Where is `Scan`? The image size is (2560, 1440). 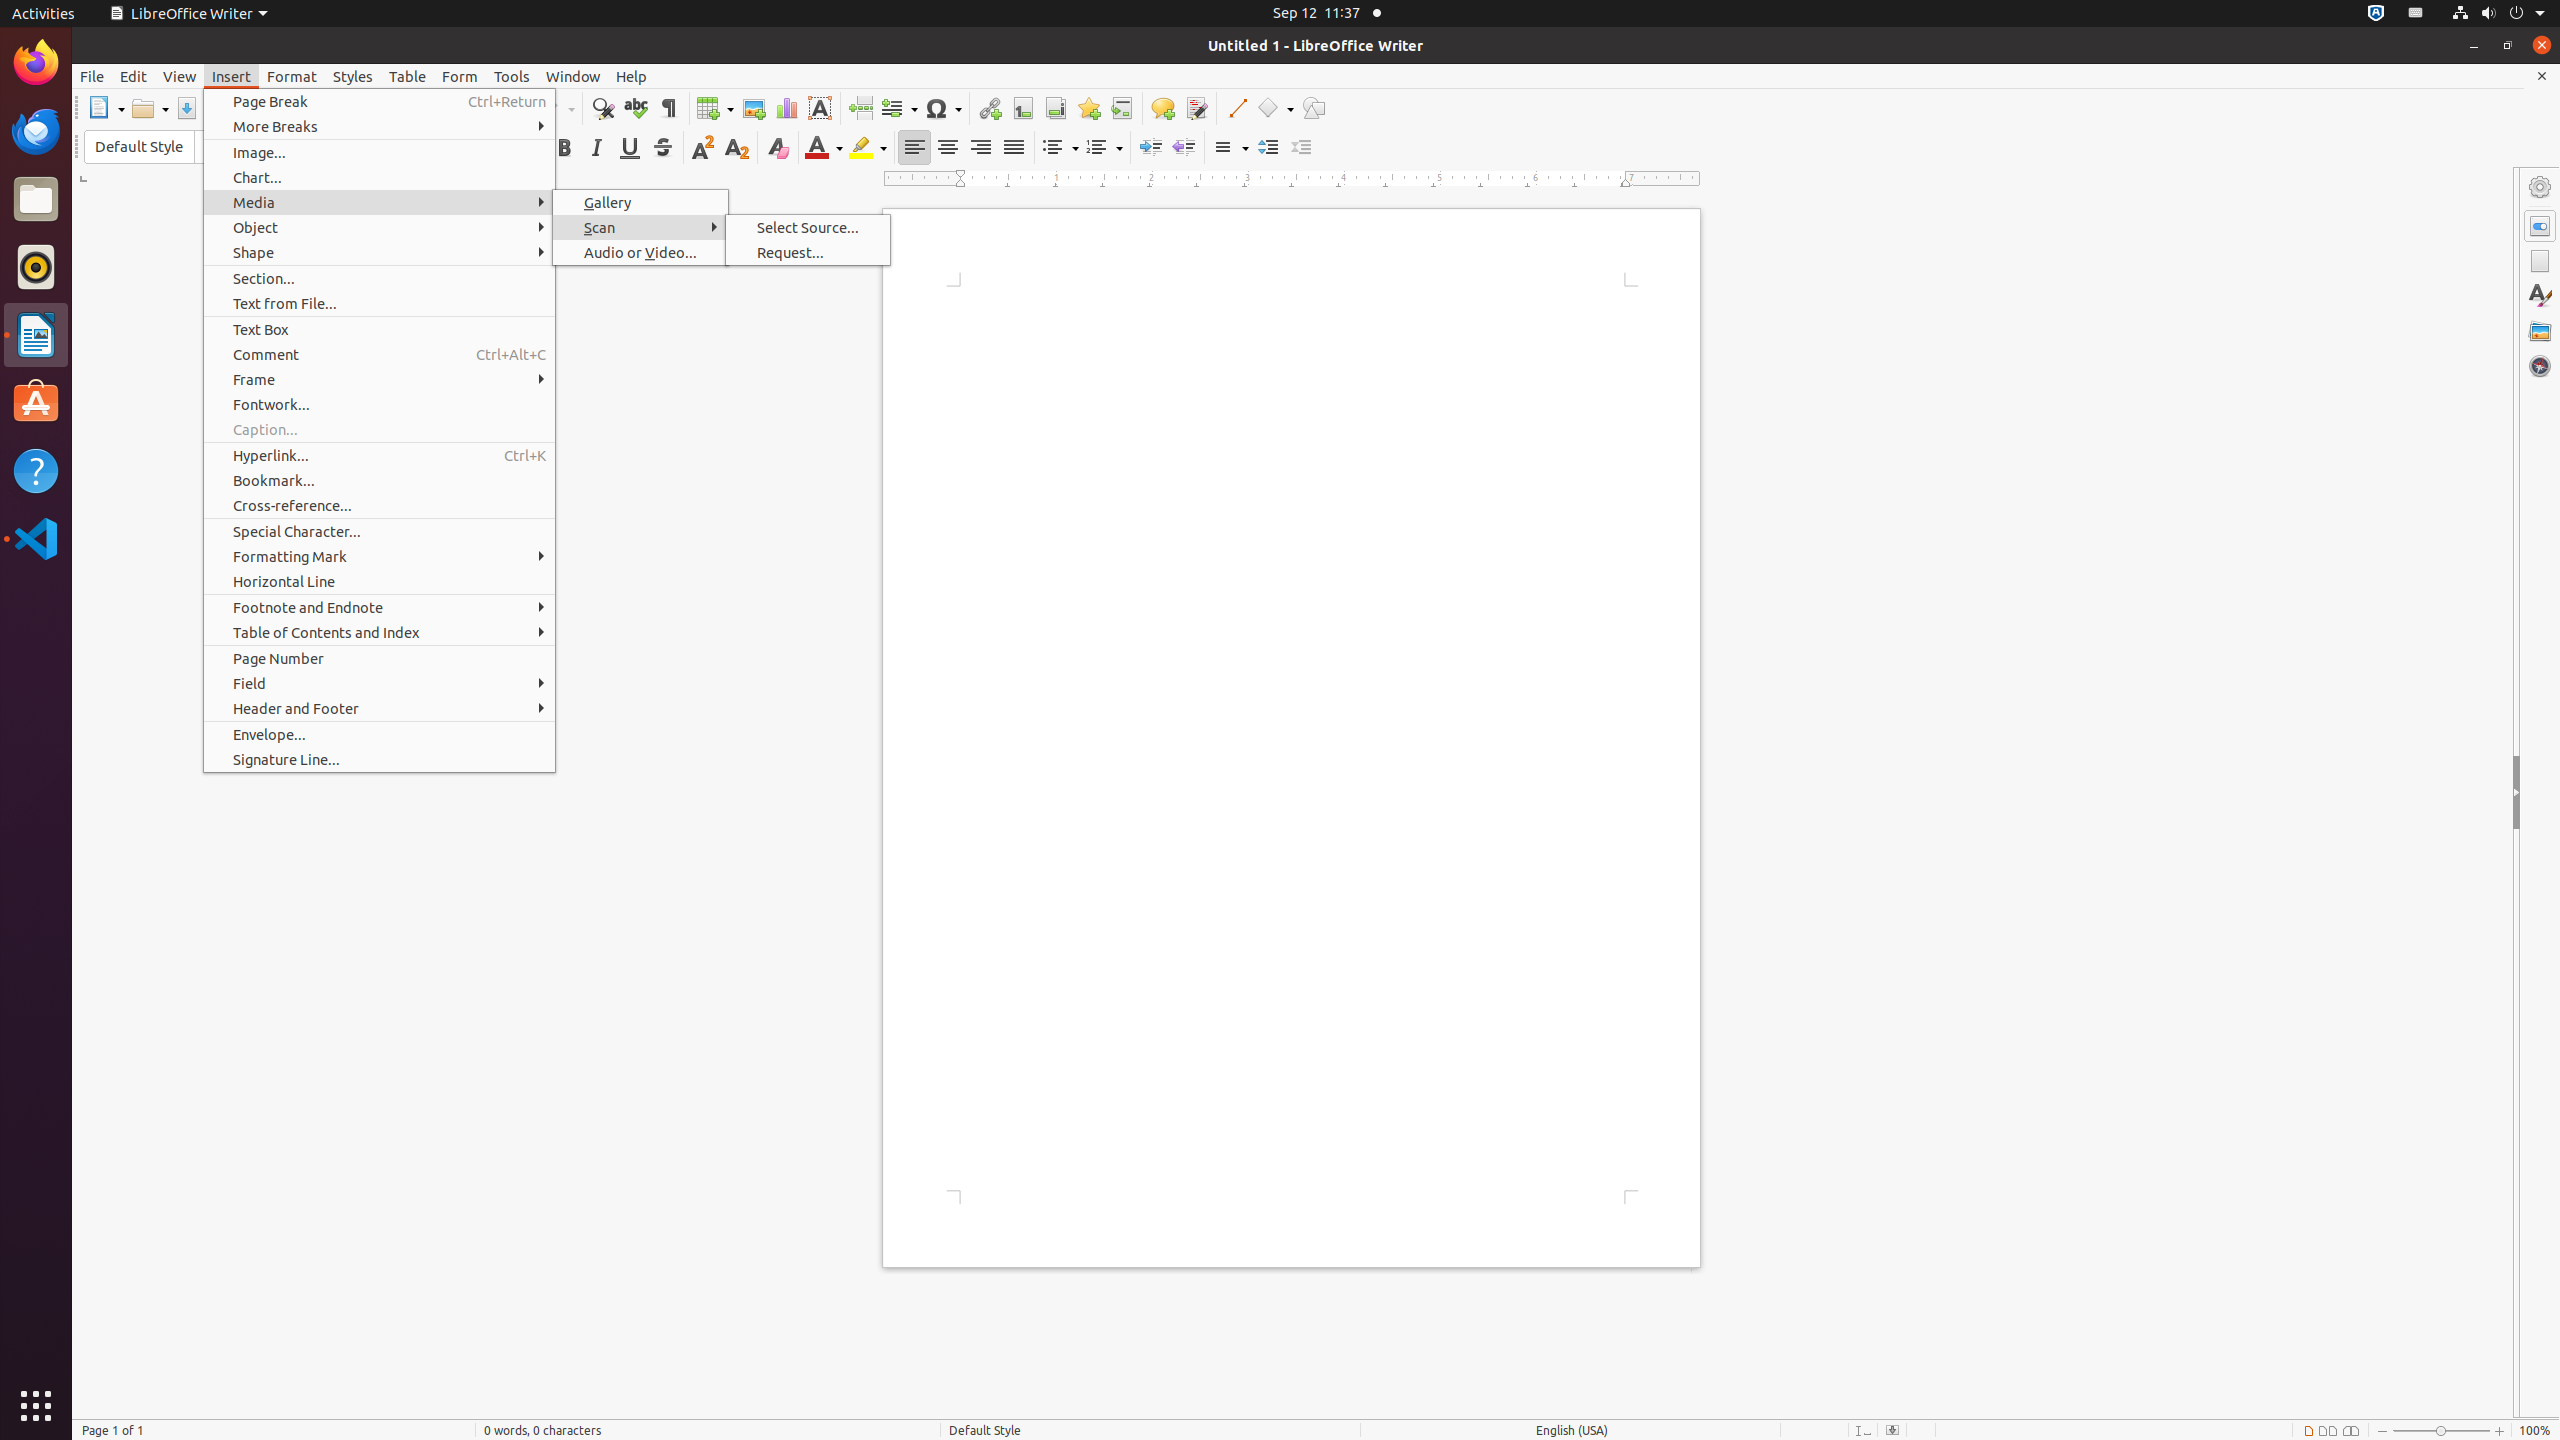 Scan is located at coordinates (640, 228).